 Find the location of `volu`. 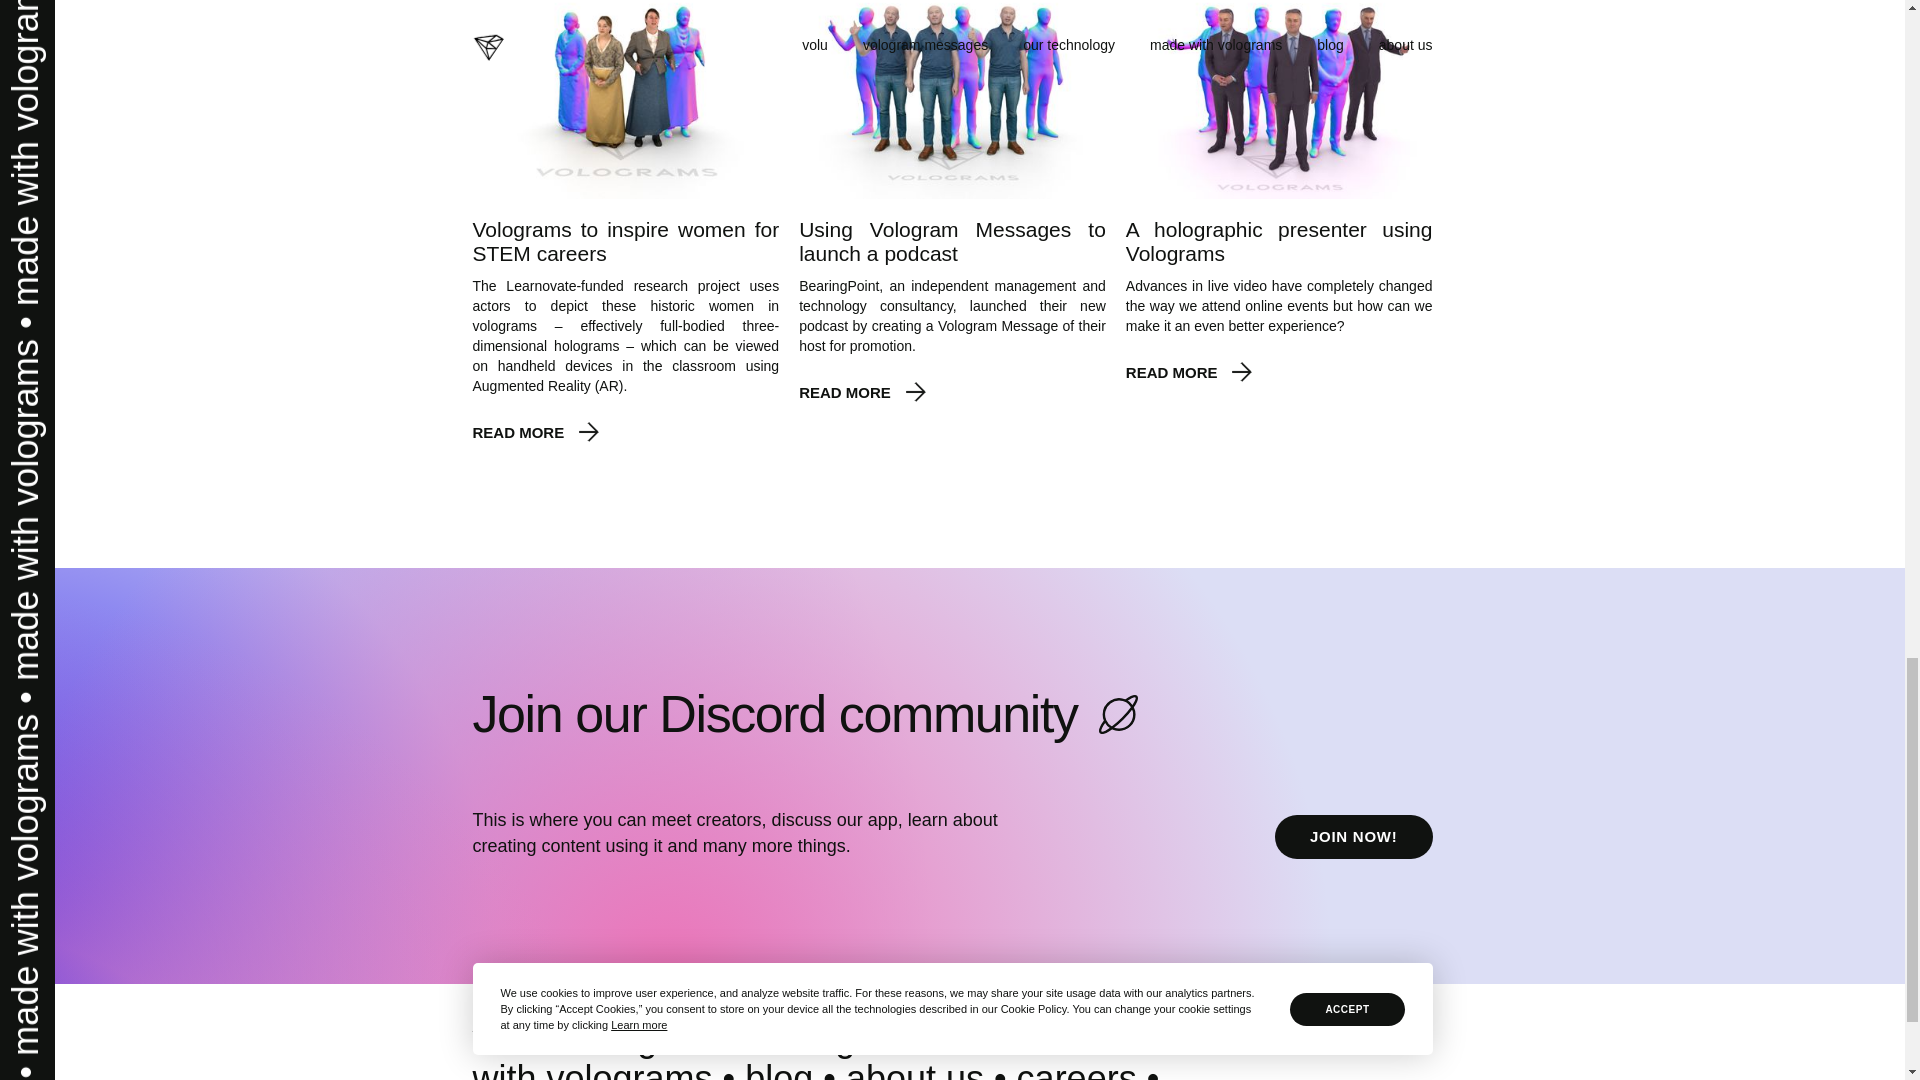

volu is located at coordinates (504, 1038).